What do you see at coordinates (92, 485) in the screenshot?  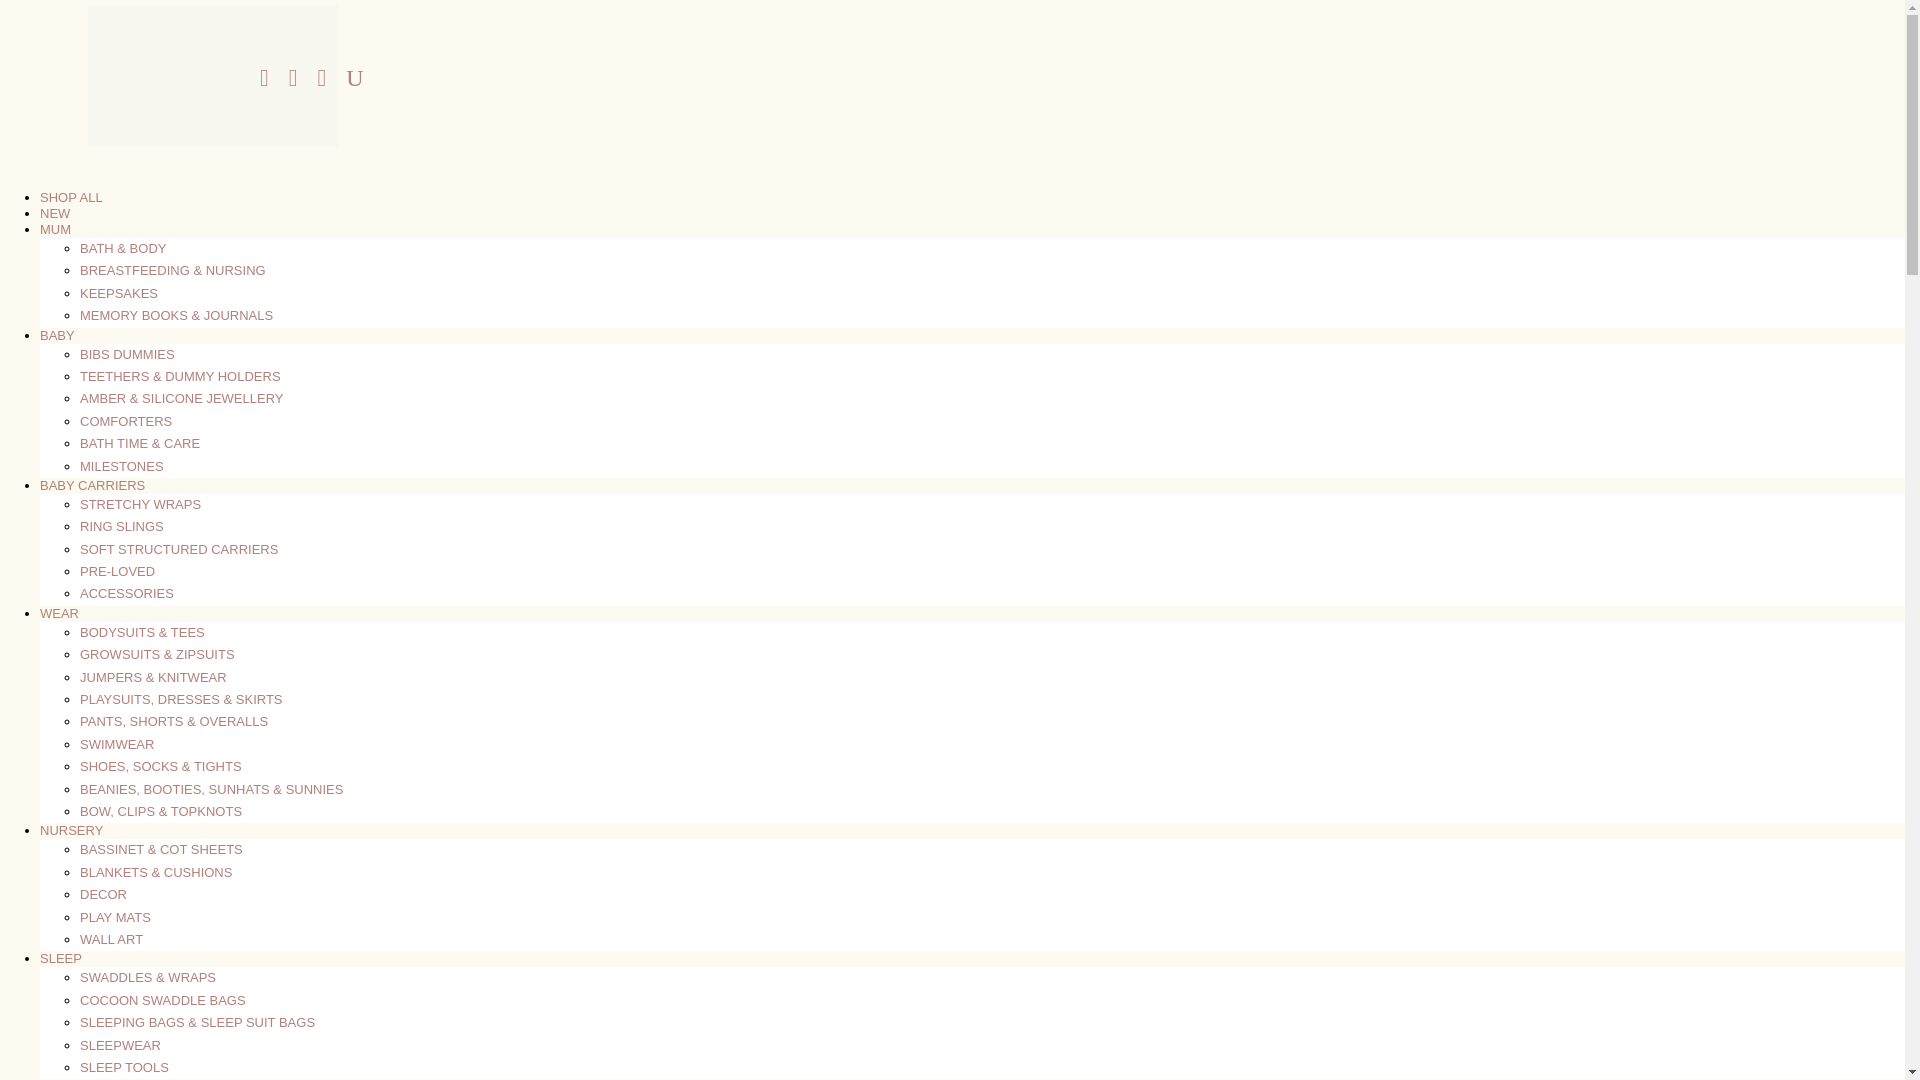 I see `BABY CARRIERS` at bounding box center [92, 485].